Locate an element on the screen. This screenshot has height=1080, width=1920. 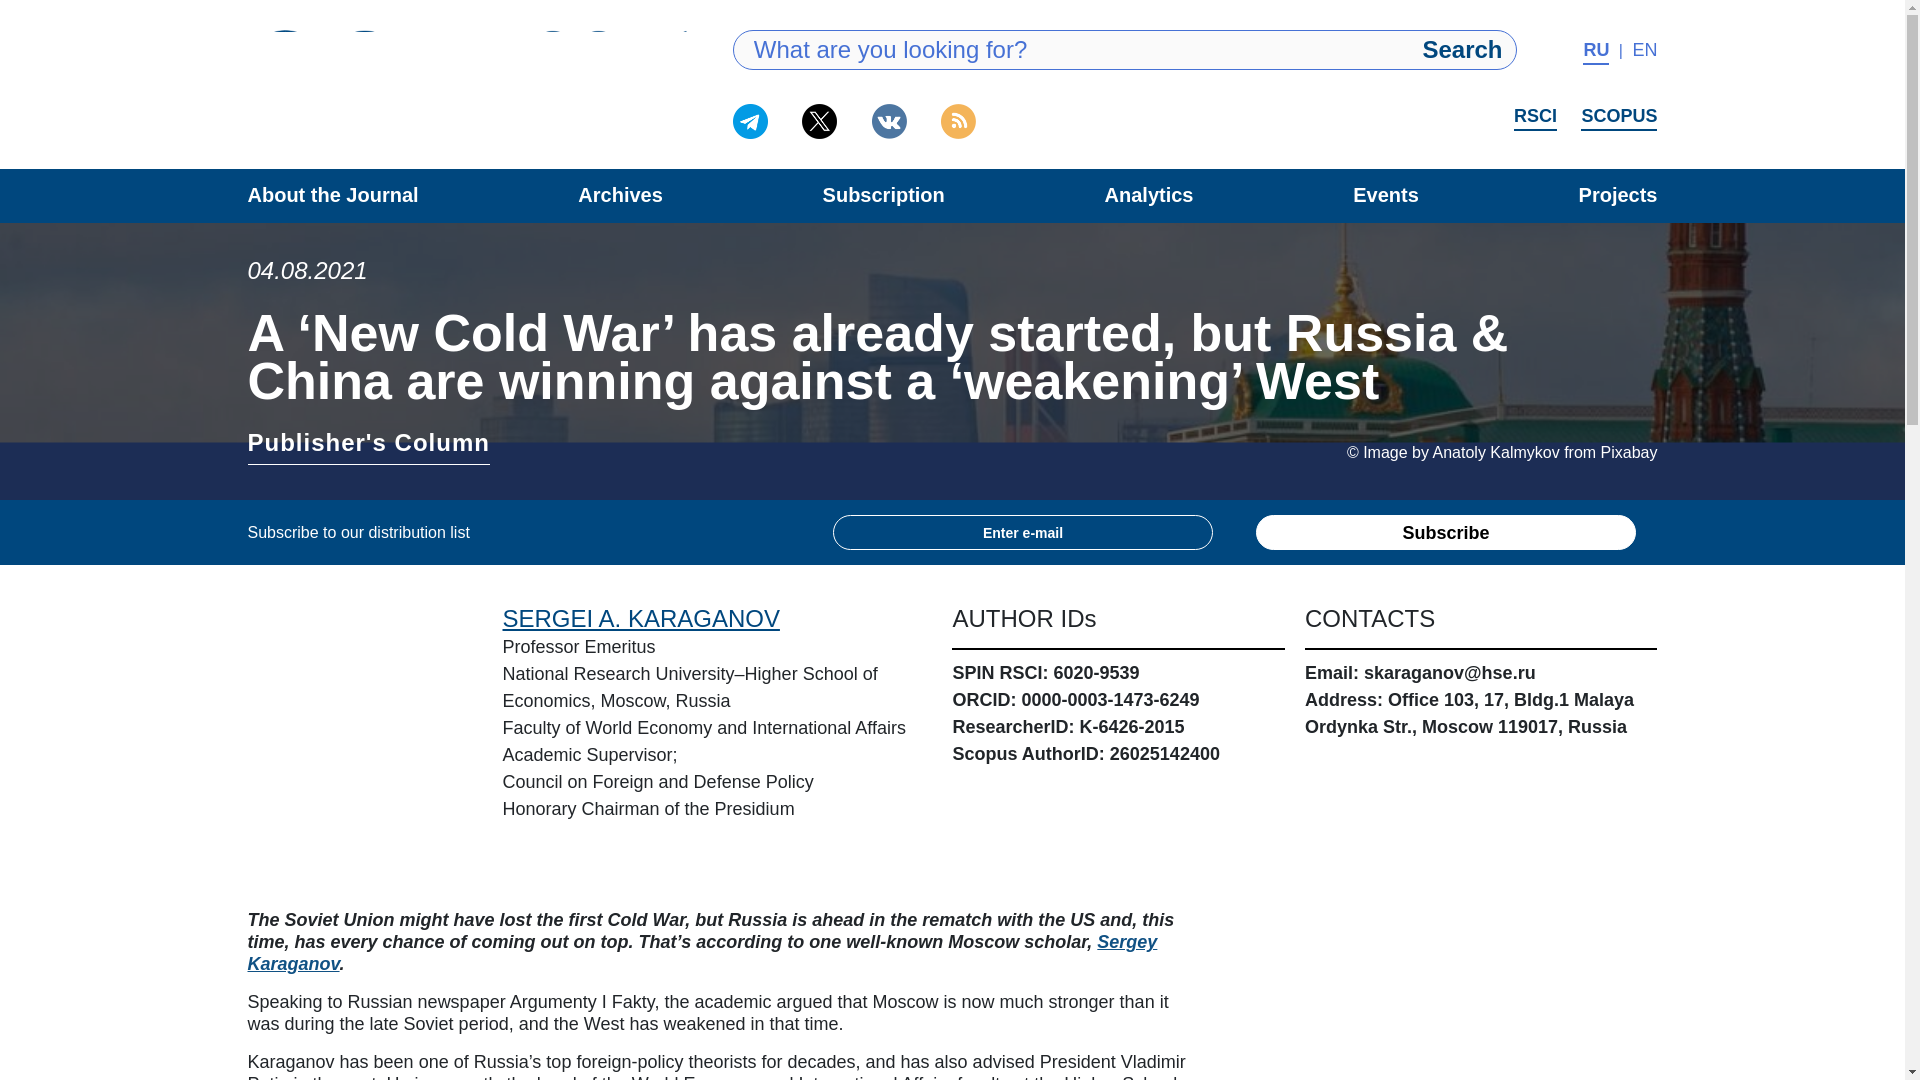
SCOPUS is located at coordinates (1618, 118).